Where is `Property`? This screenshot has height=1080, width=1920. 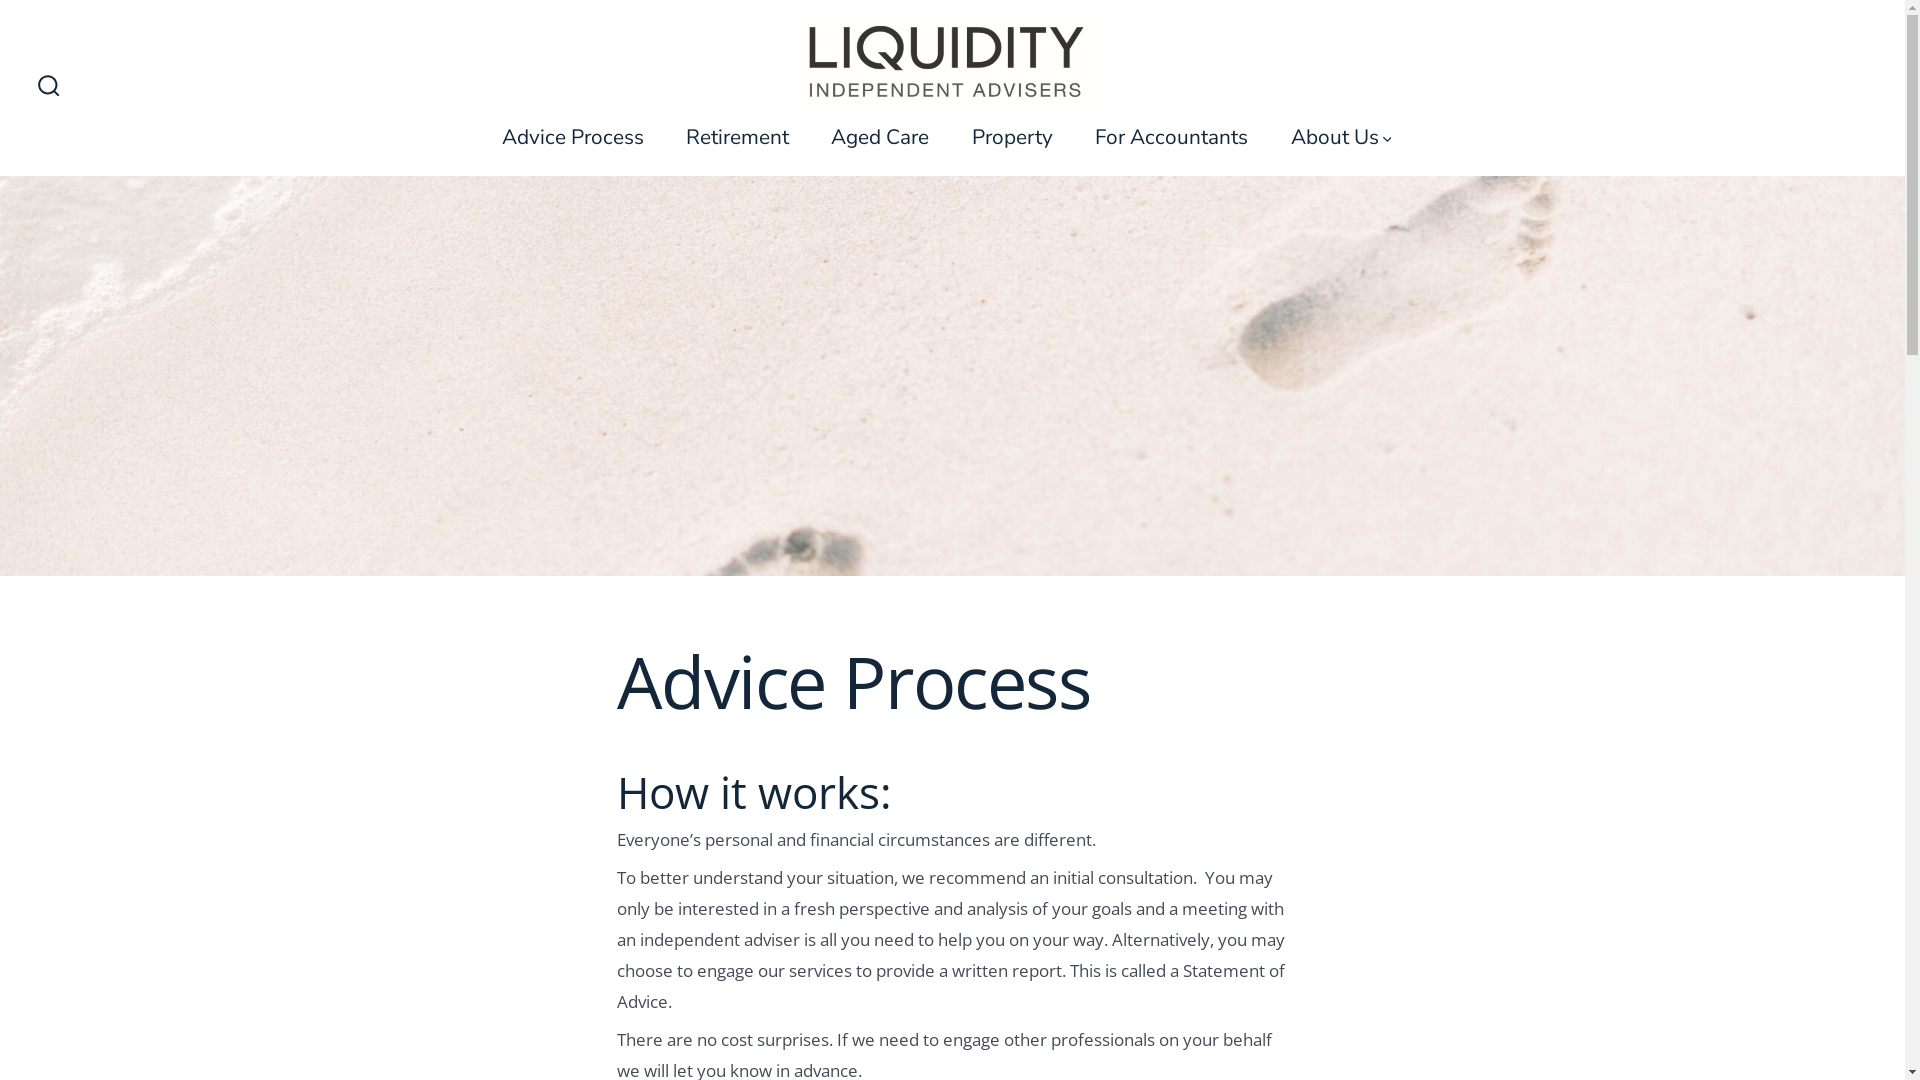 Property is located at coordinates (1012, 136).